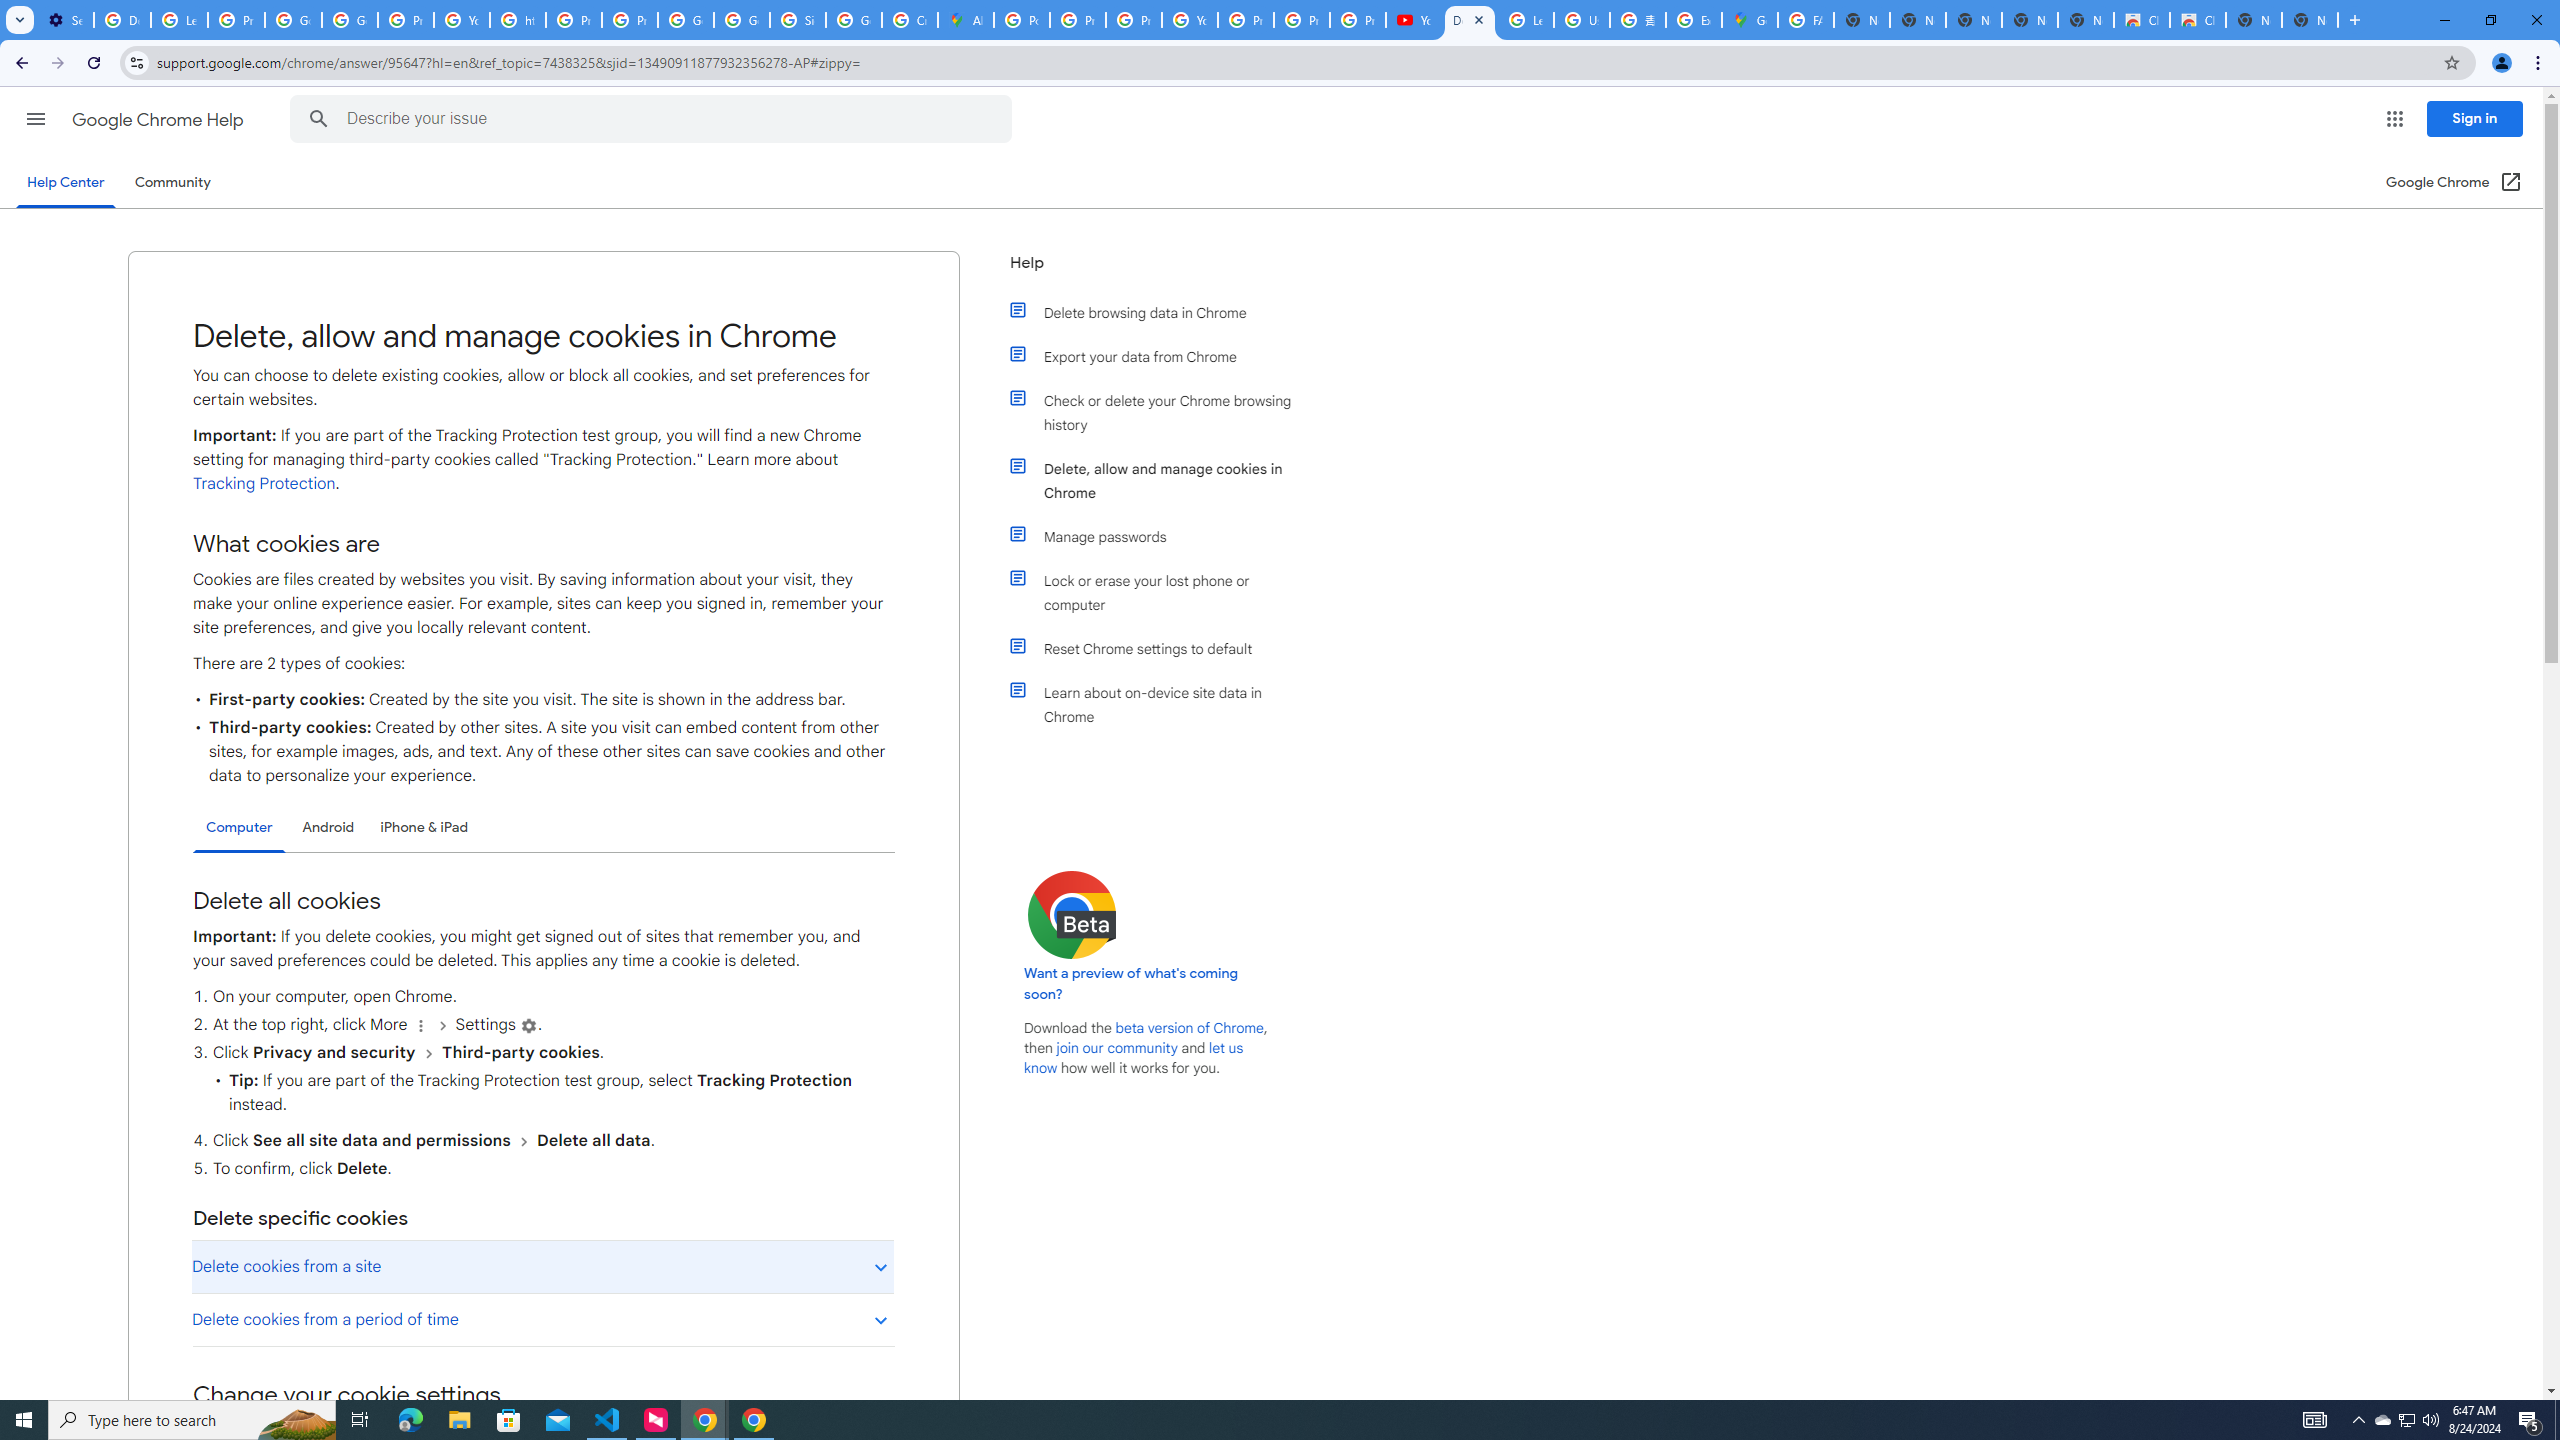 The width and height of the screenshot is (2560, 1440). I want to click on Delete cookies from a period of time, so click(542, 1320).